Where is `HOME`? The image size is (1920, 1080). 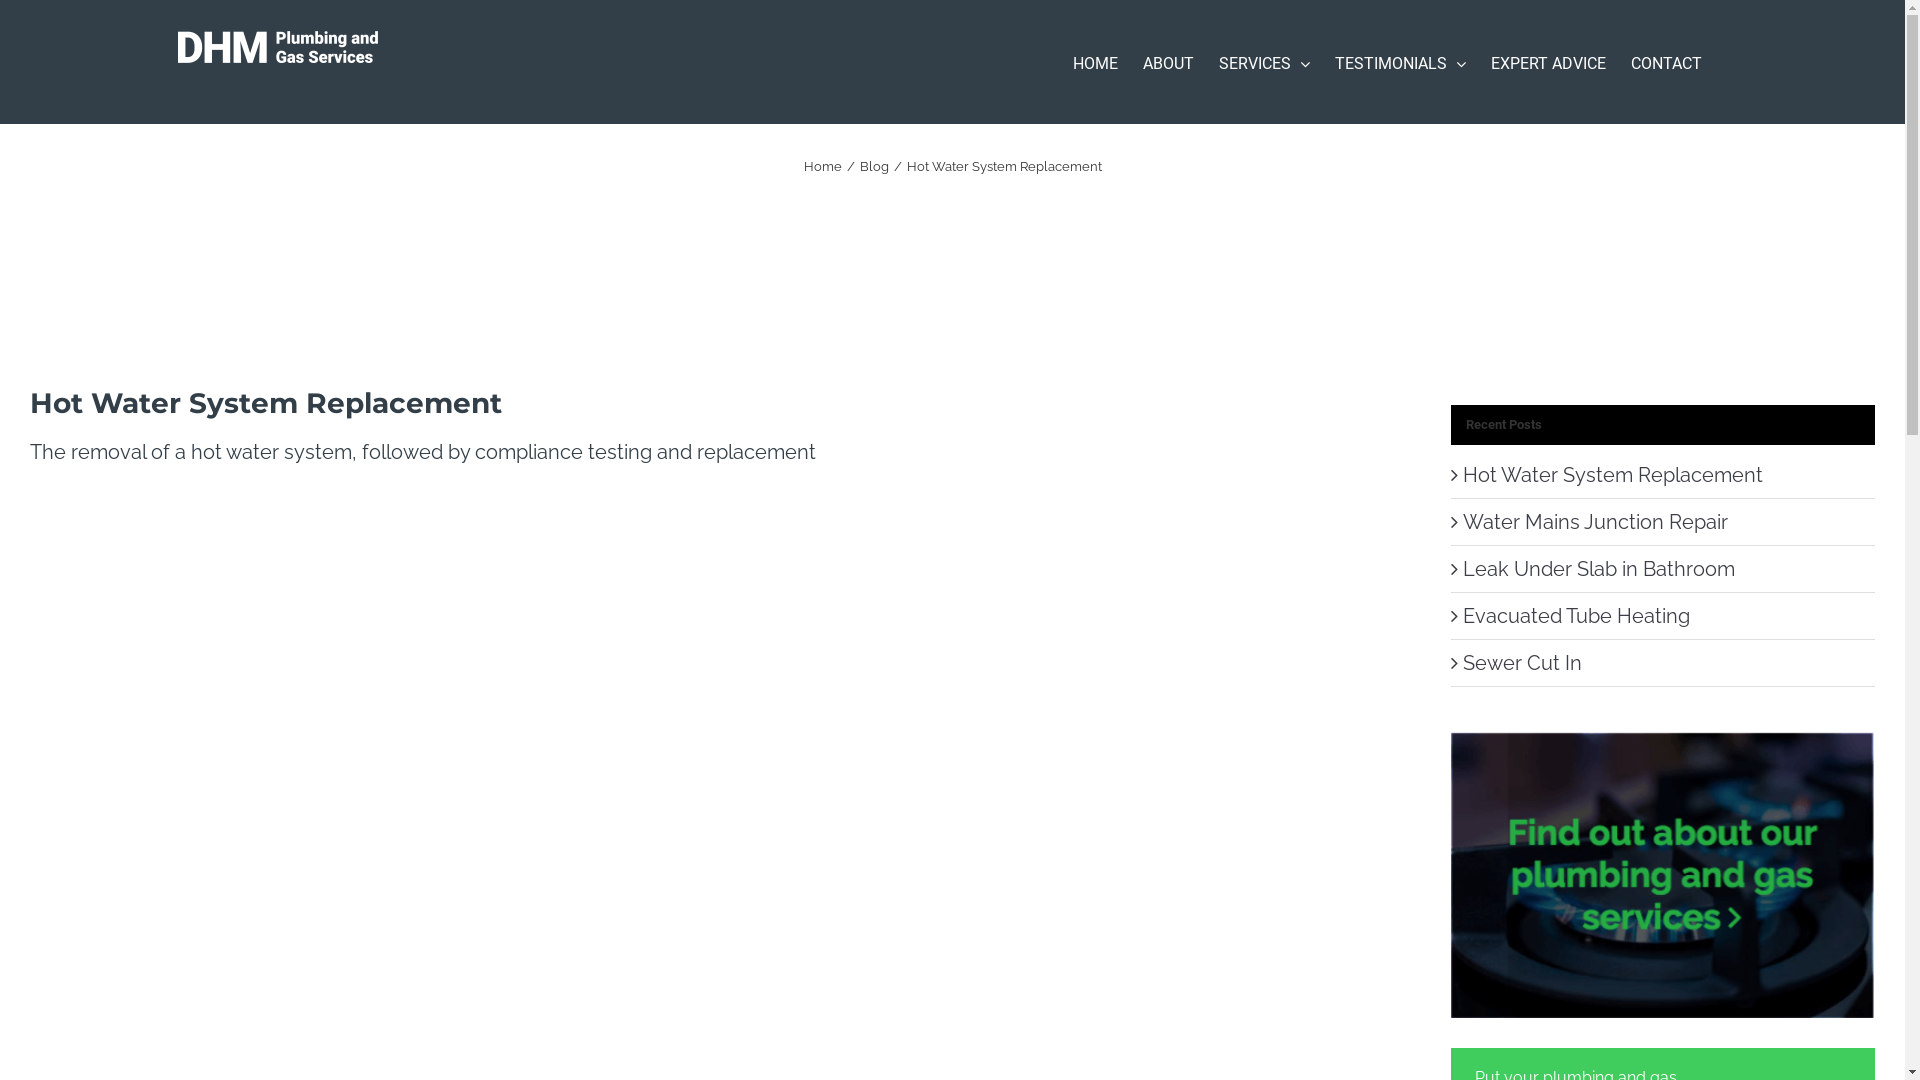 HOME is located at coordinates (1096, 62).